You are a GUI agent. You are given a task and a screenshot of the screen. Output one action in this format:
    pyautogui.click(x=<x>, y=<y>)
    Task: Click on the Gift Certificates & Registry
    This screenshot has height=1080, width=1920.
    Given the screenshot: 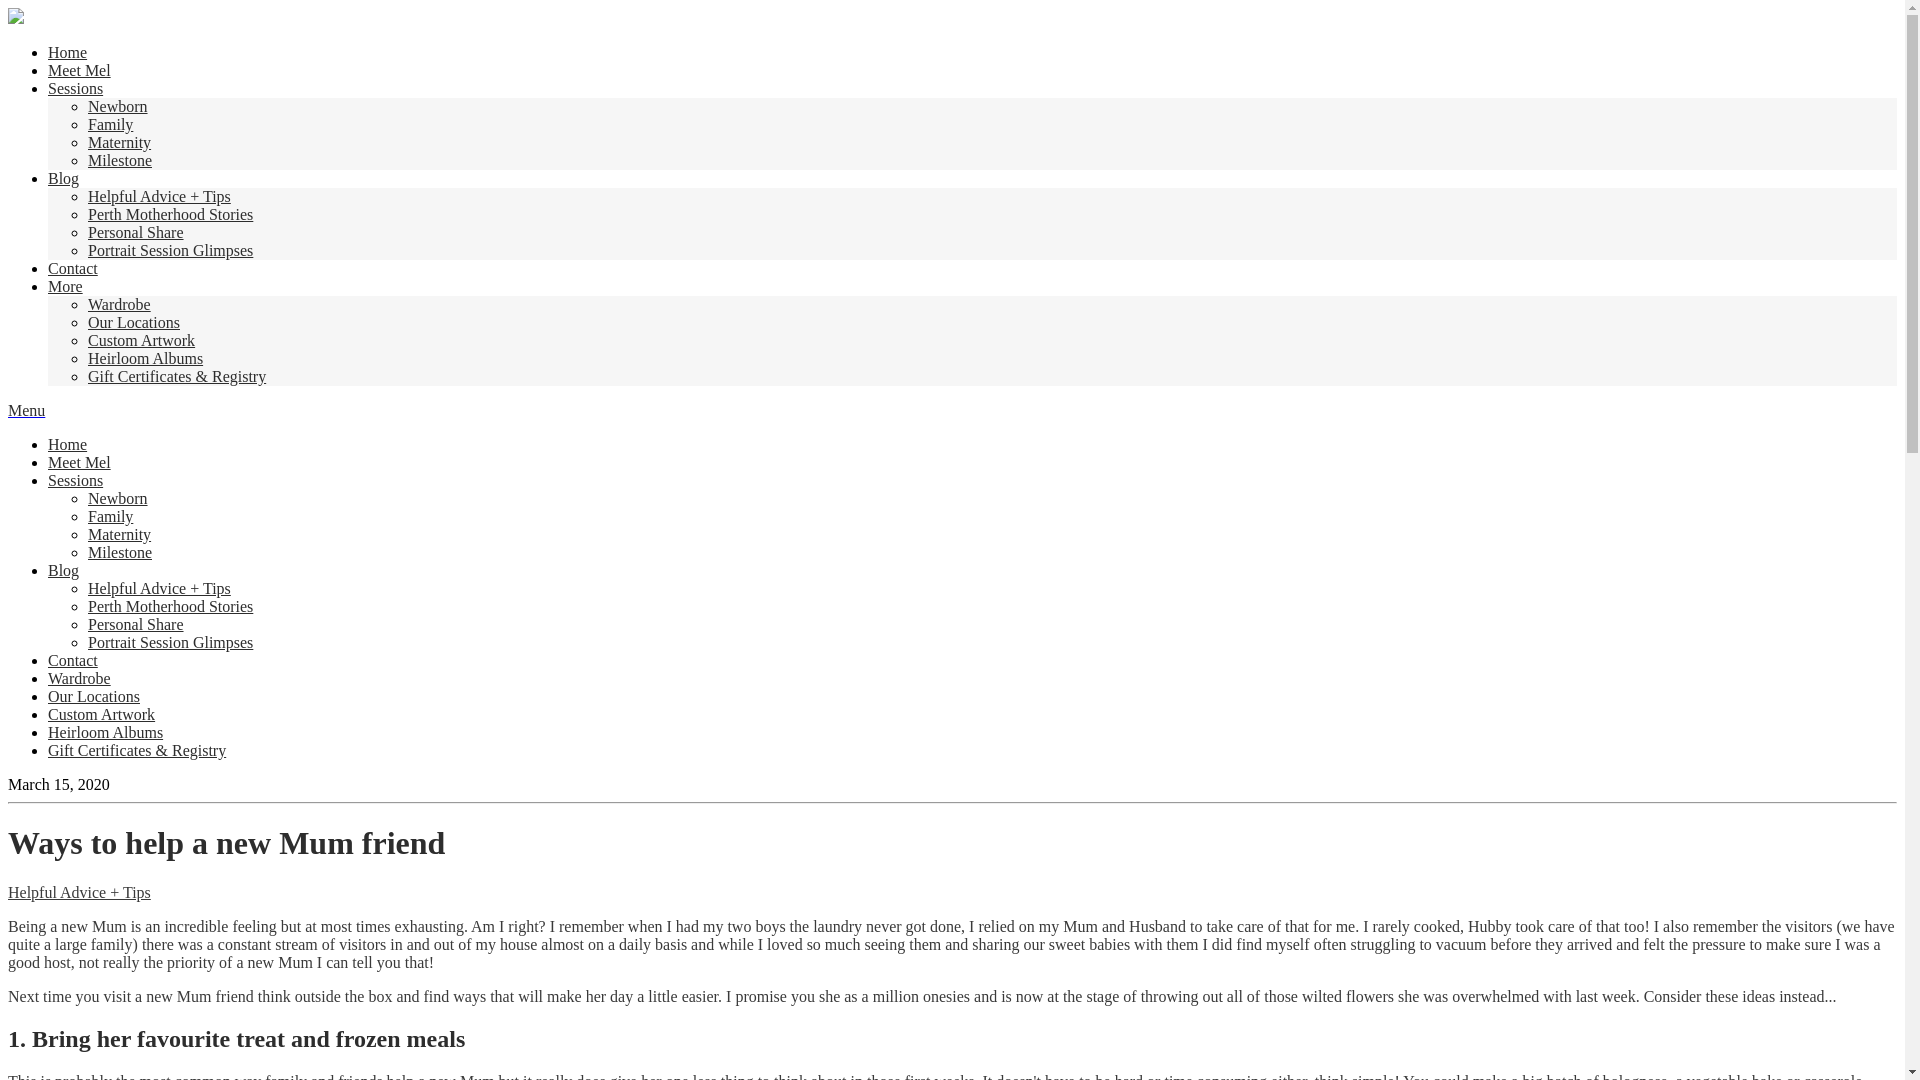 What is the action you would take?
    pyautogui.click(x=177, y=376)
    